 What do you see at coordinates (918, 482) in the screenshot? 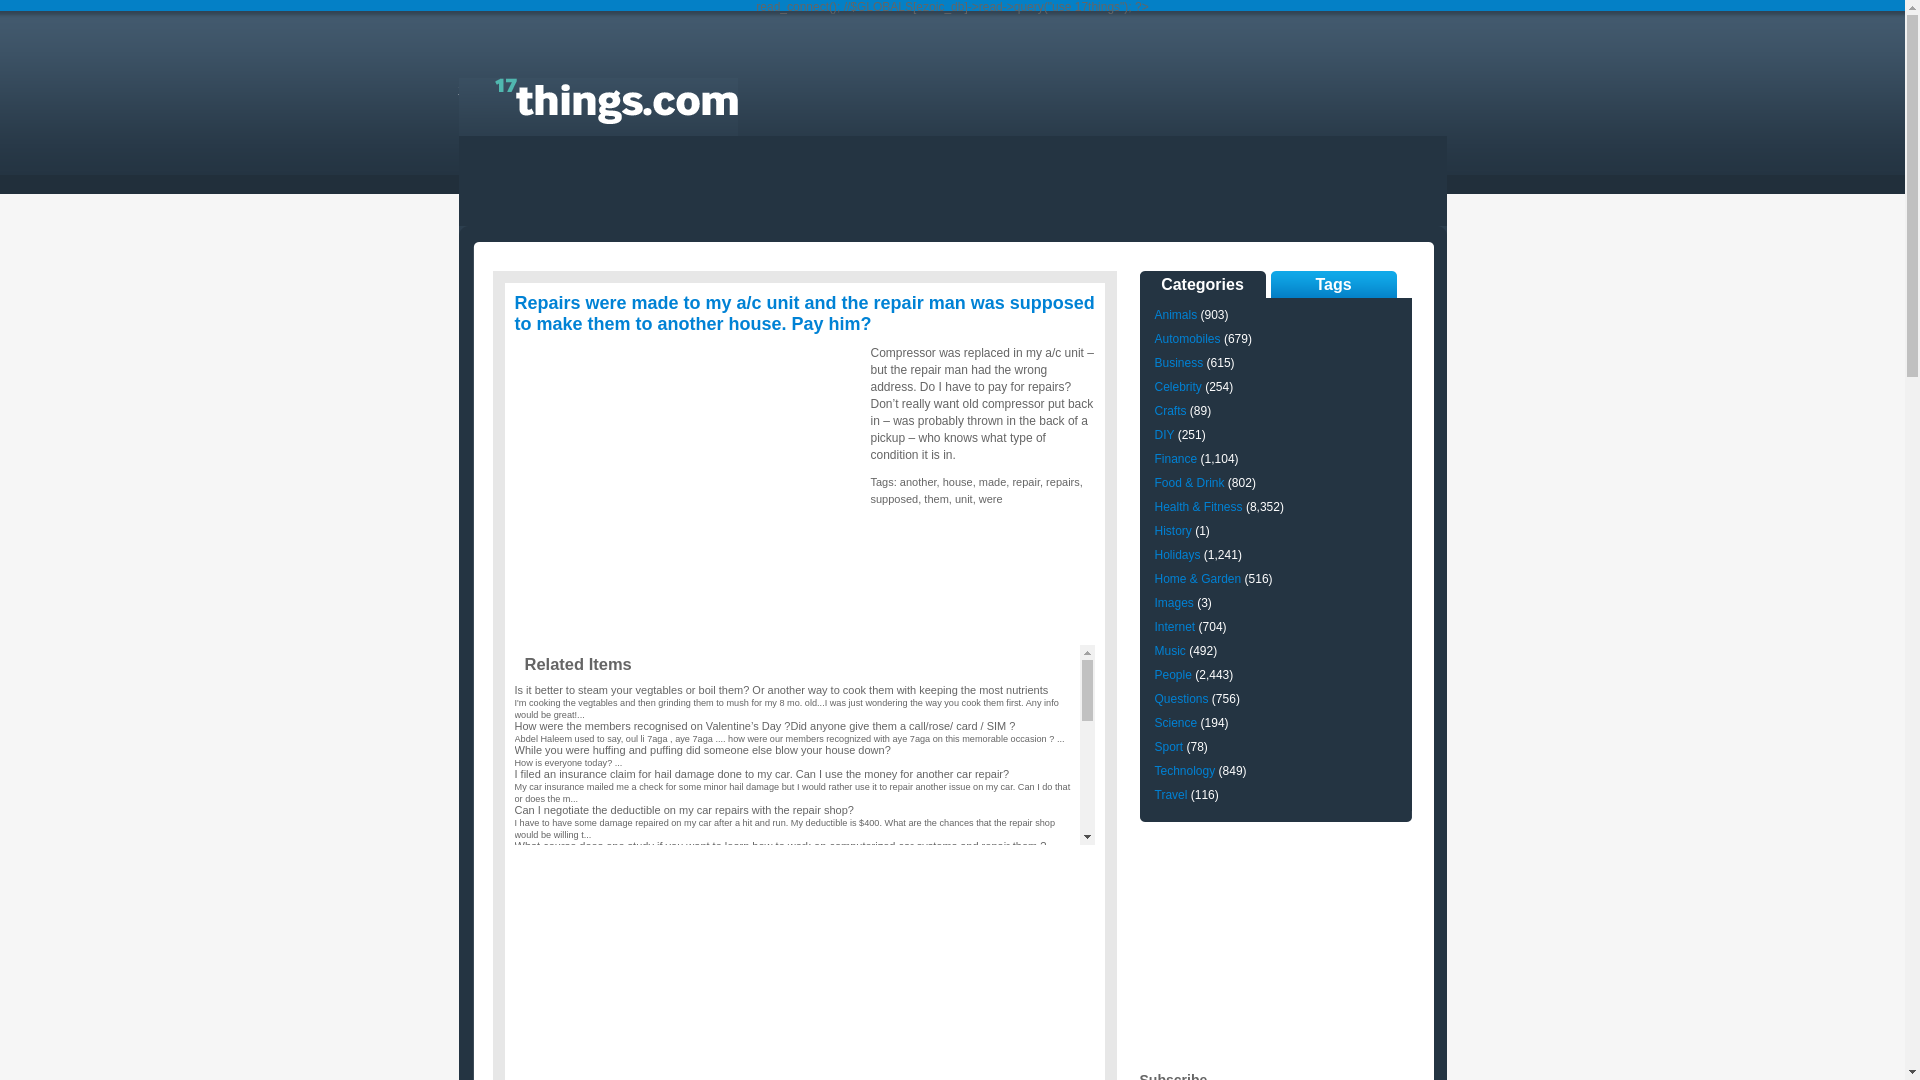
I see `another` at bounding box center [918, 482].